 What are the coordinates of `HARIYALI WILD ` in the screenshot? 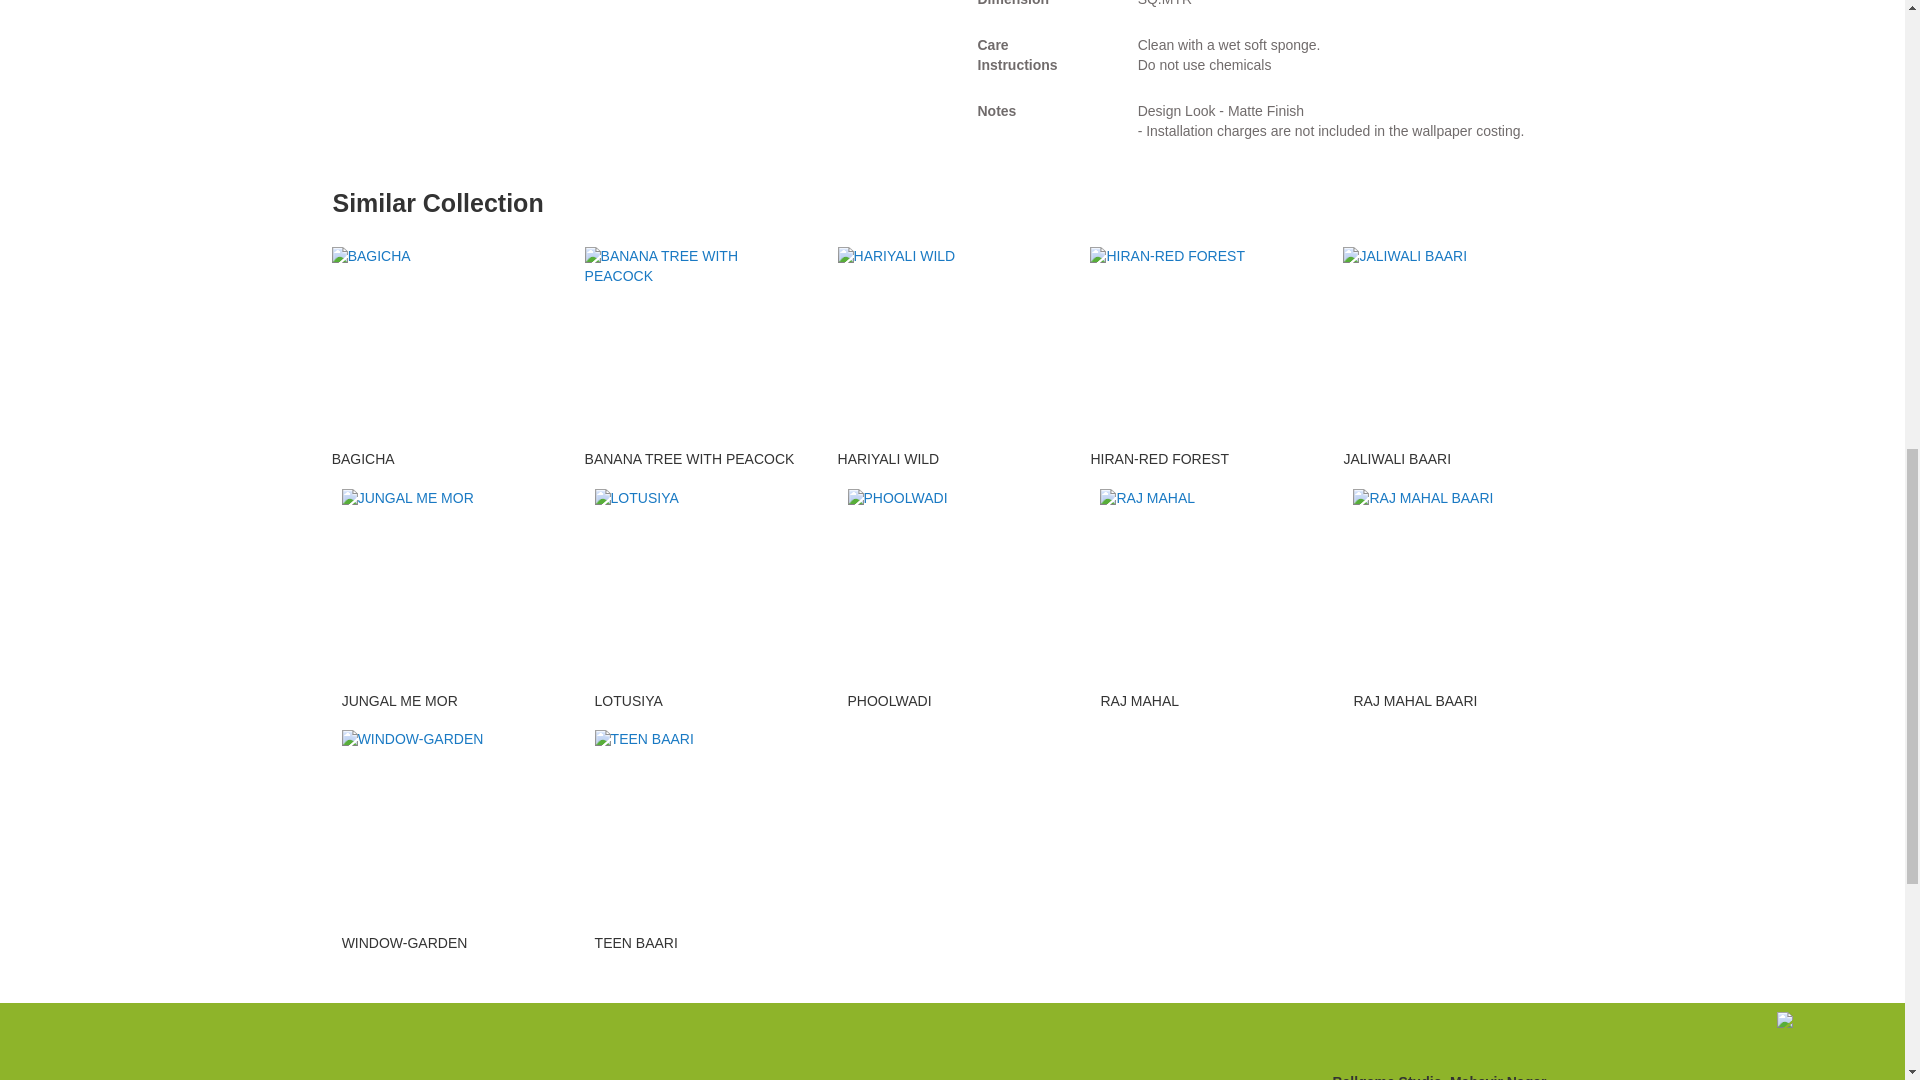 It's located at (888, 458).